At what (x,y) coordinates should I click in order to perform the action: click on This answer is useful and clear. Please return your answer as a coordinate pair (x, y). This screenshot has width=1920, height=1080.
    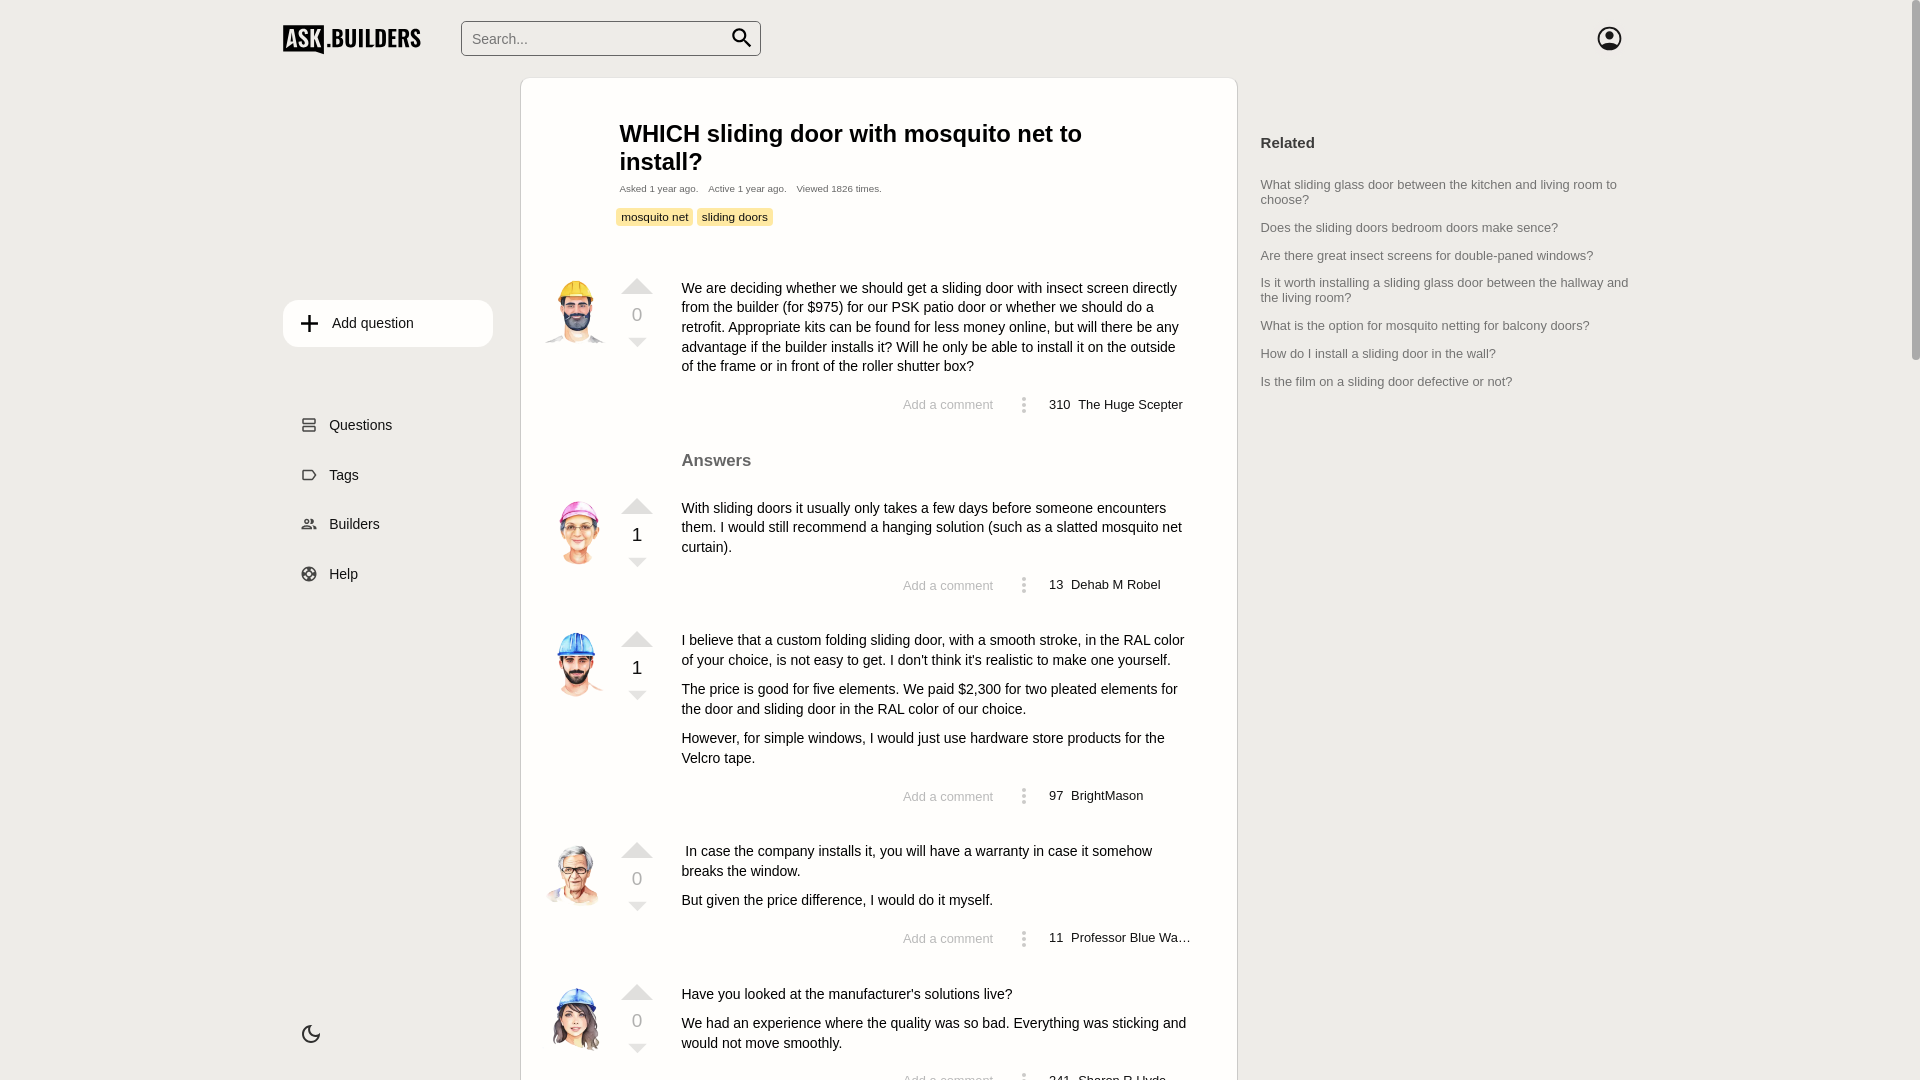
    Looking at the image, I should click on (637, 850).